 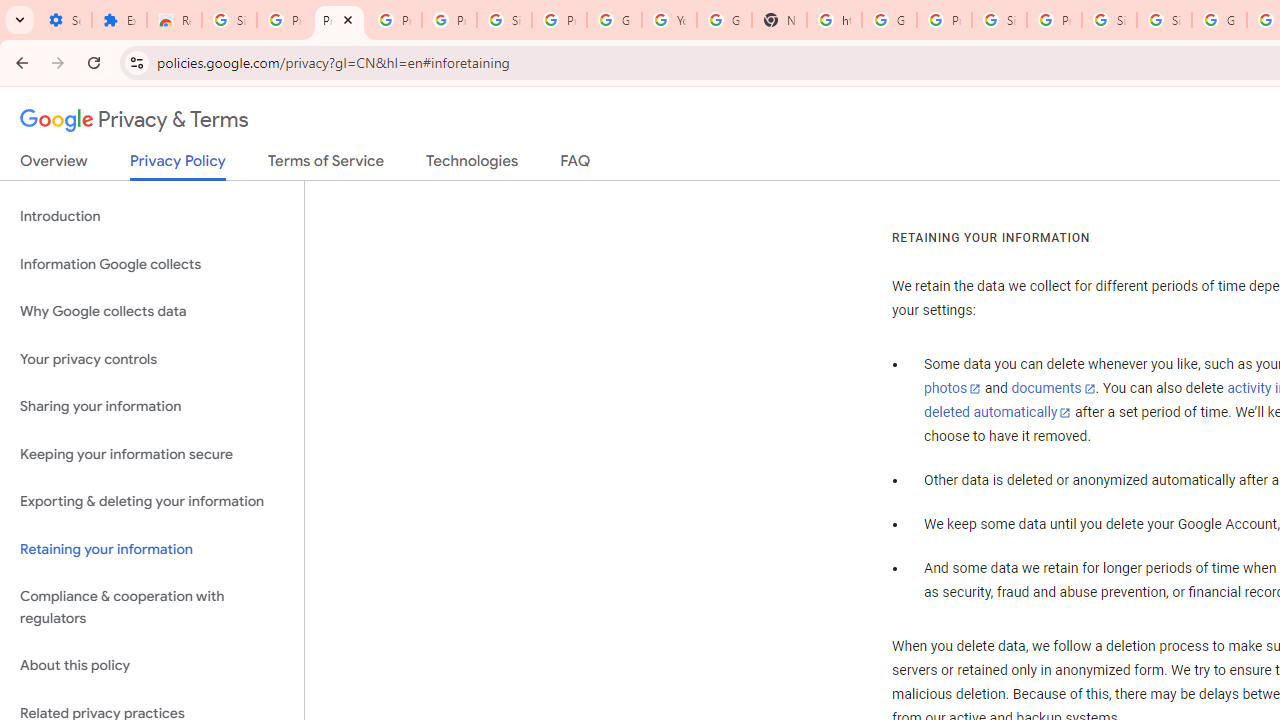 I want to click on Sign in - Google Accounts, so click(x=1164, y=20).